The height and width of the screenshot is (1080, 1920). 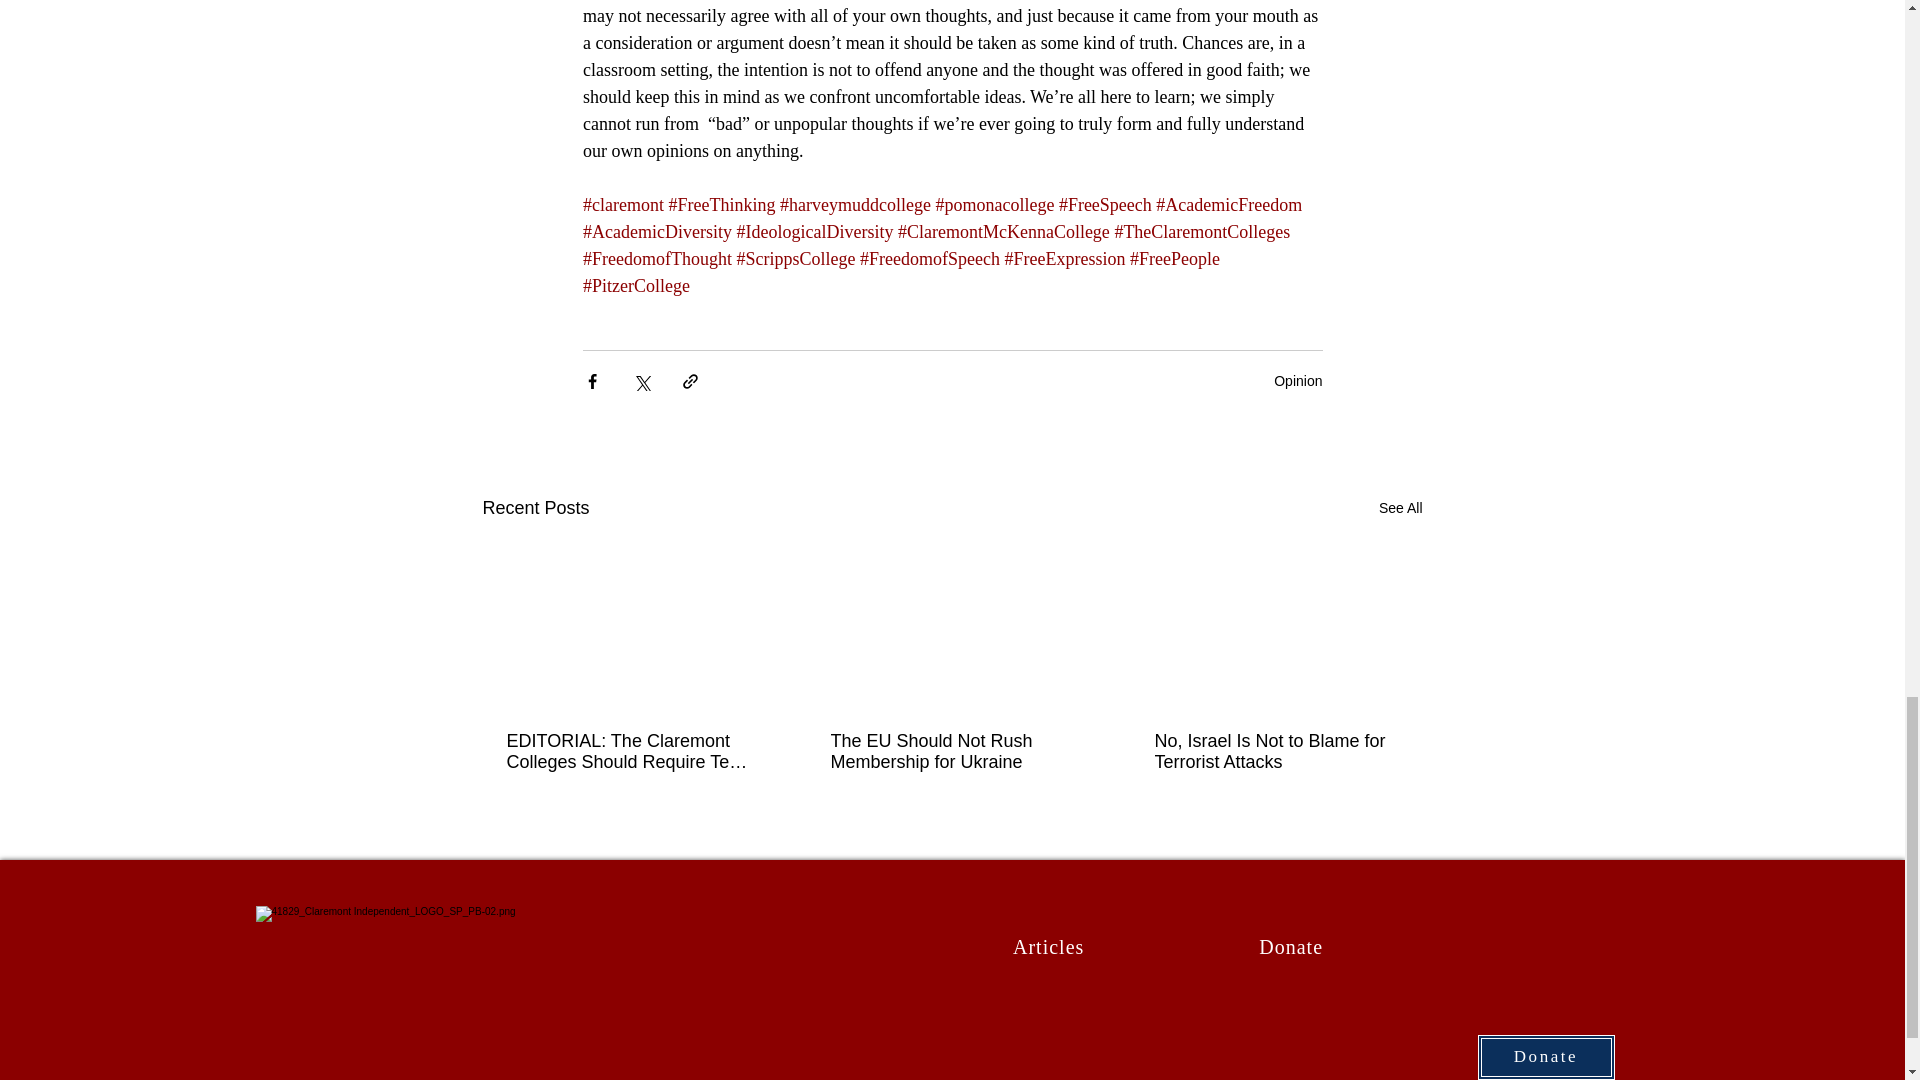 I want to click on Opinion, so click(x=1298, y=380).